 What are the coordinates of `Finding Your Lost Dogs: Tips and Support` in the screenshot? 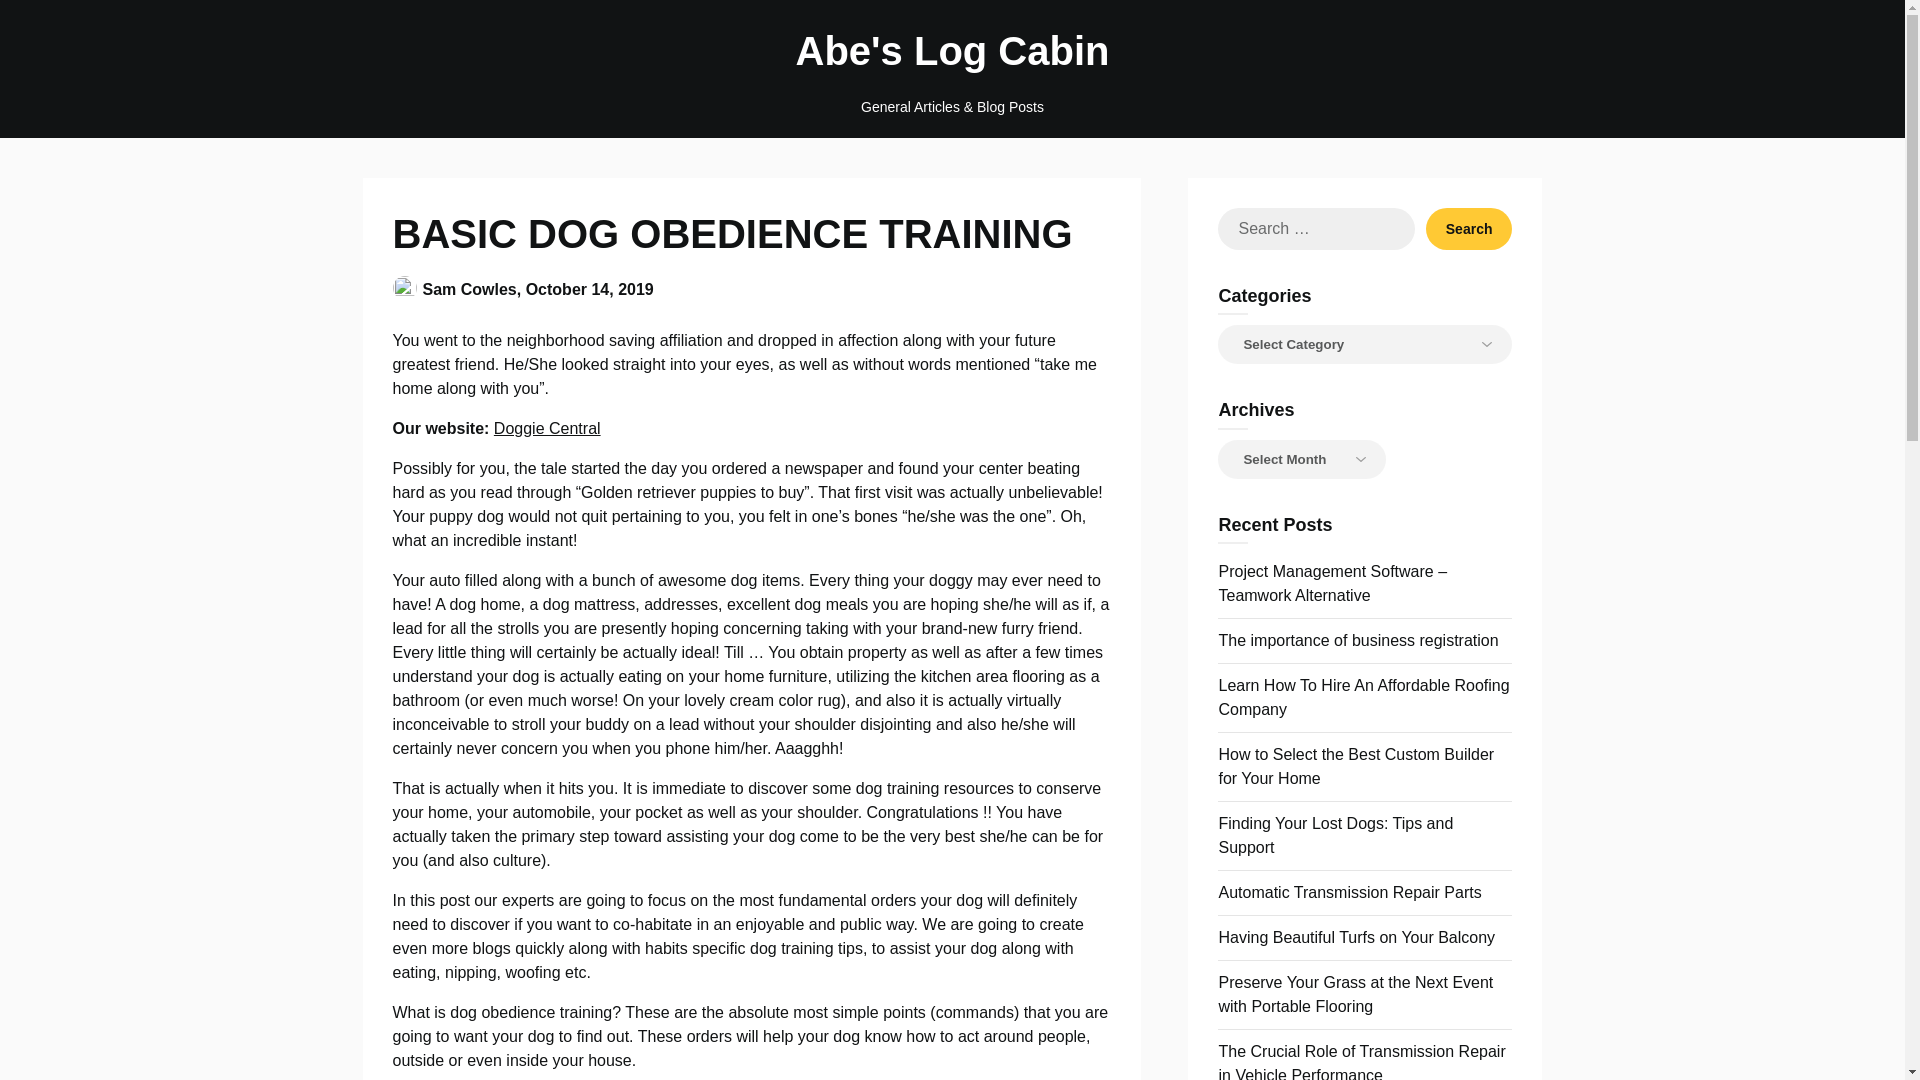 It's located at (1335, 836).